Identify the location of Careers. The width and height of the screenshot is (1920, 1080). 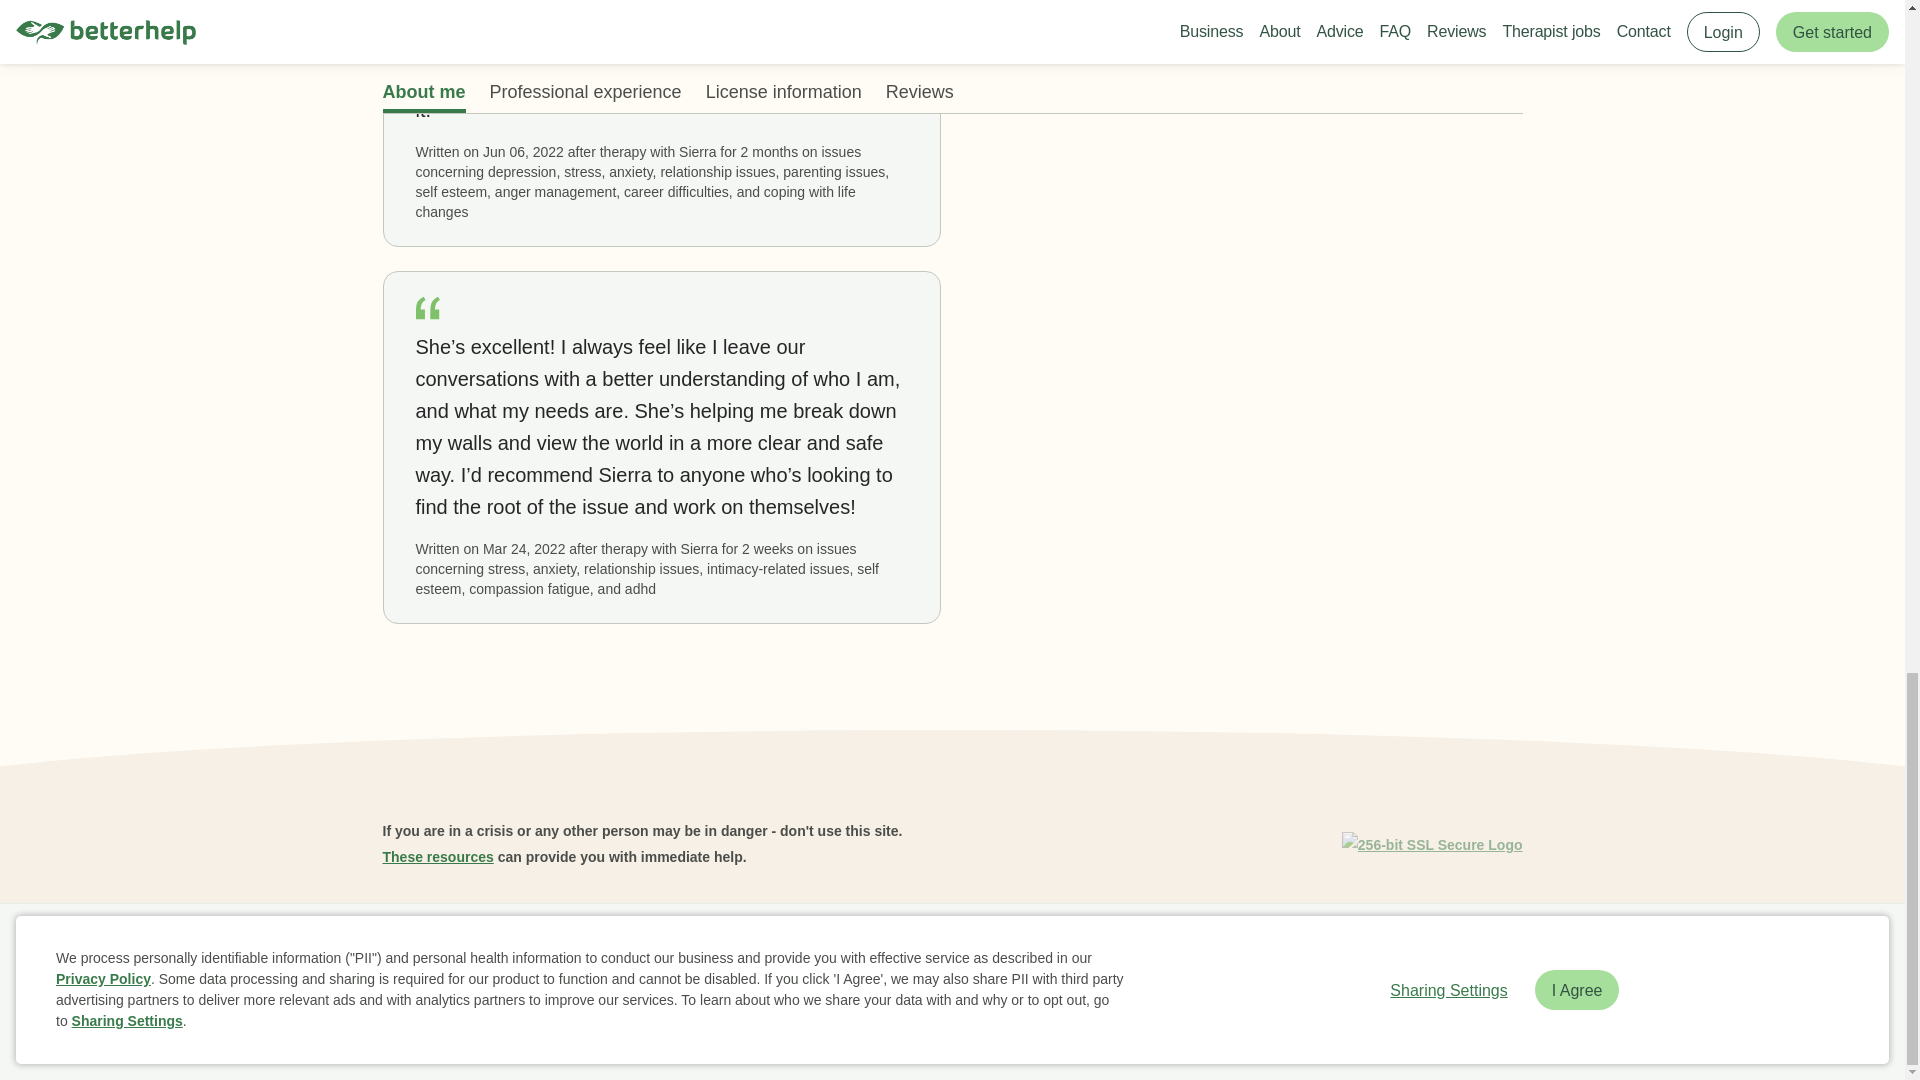
(814, 952).